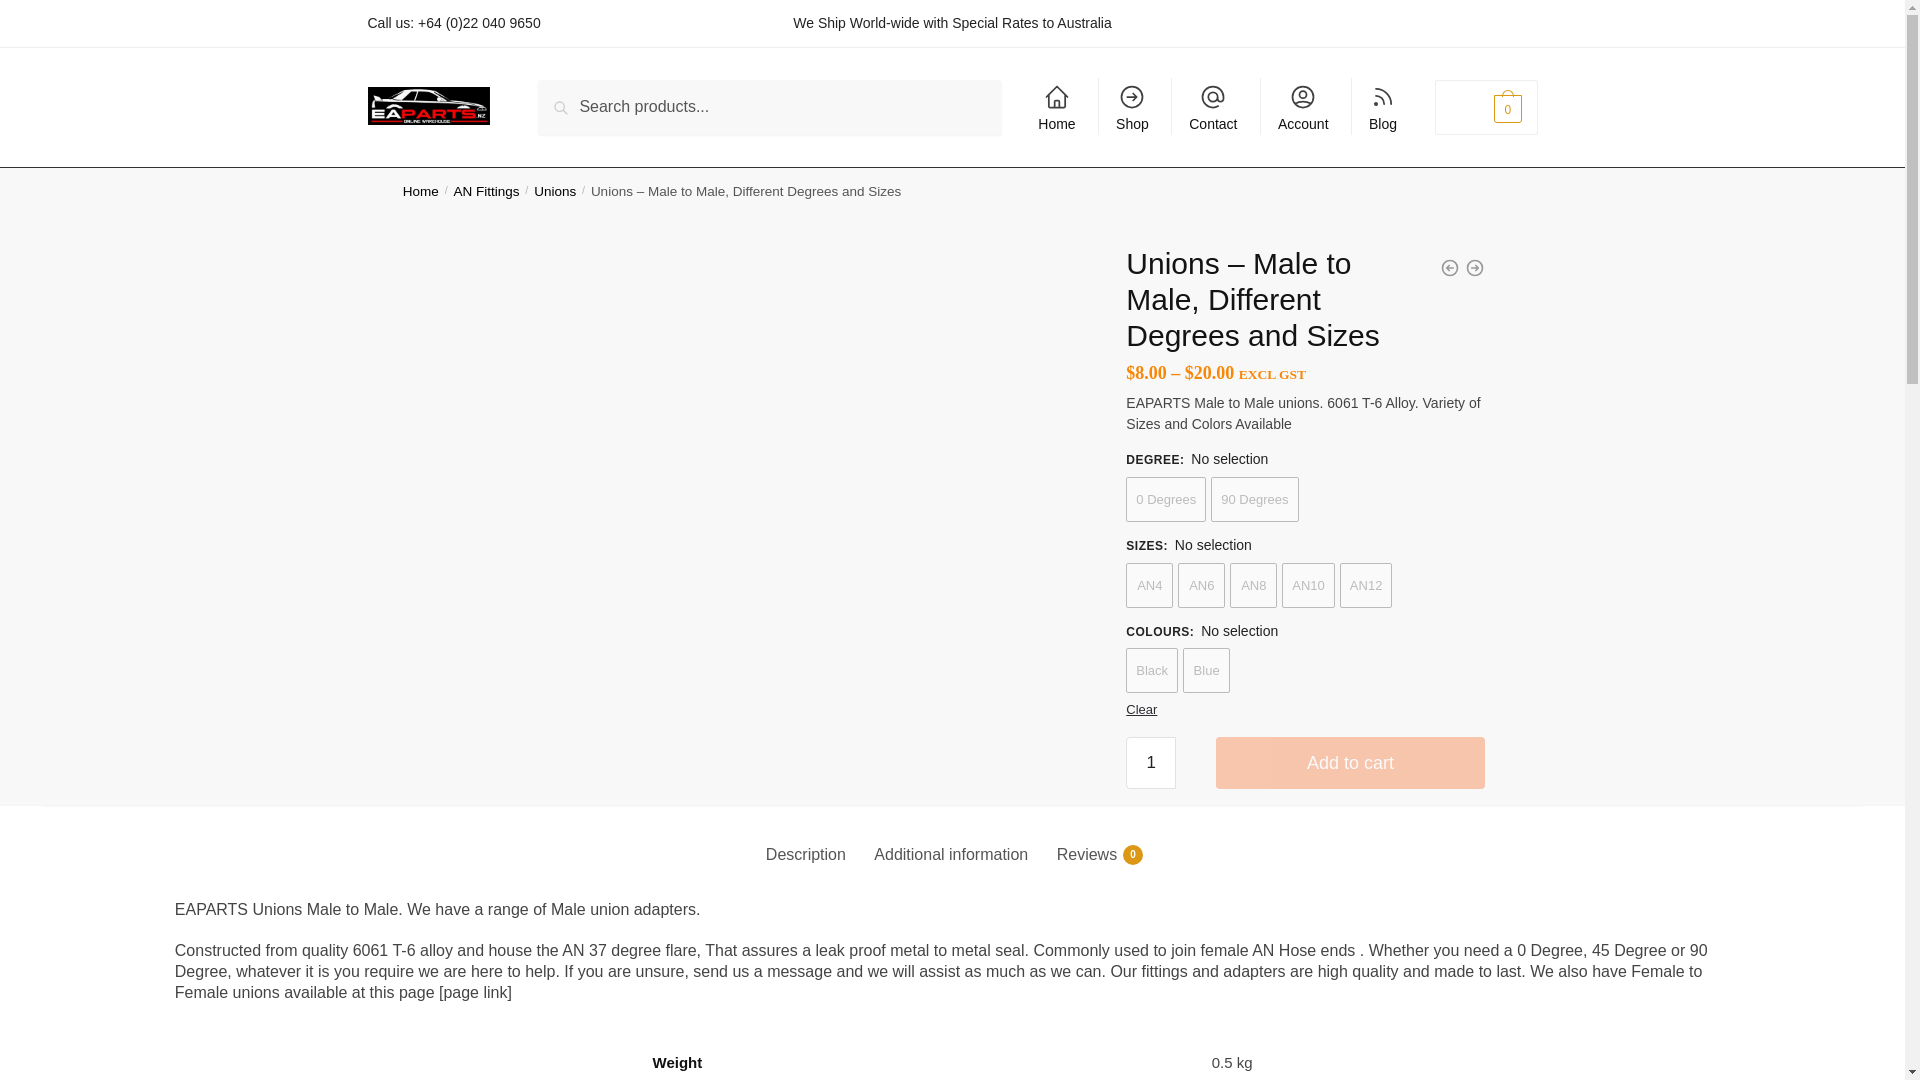 The width and height of the screenshot is (1920, 1080). What do you see at coordinates (486, 190) in the screenshot?
I see `AN Fittings` at bounding box center [486, 190].